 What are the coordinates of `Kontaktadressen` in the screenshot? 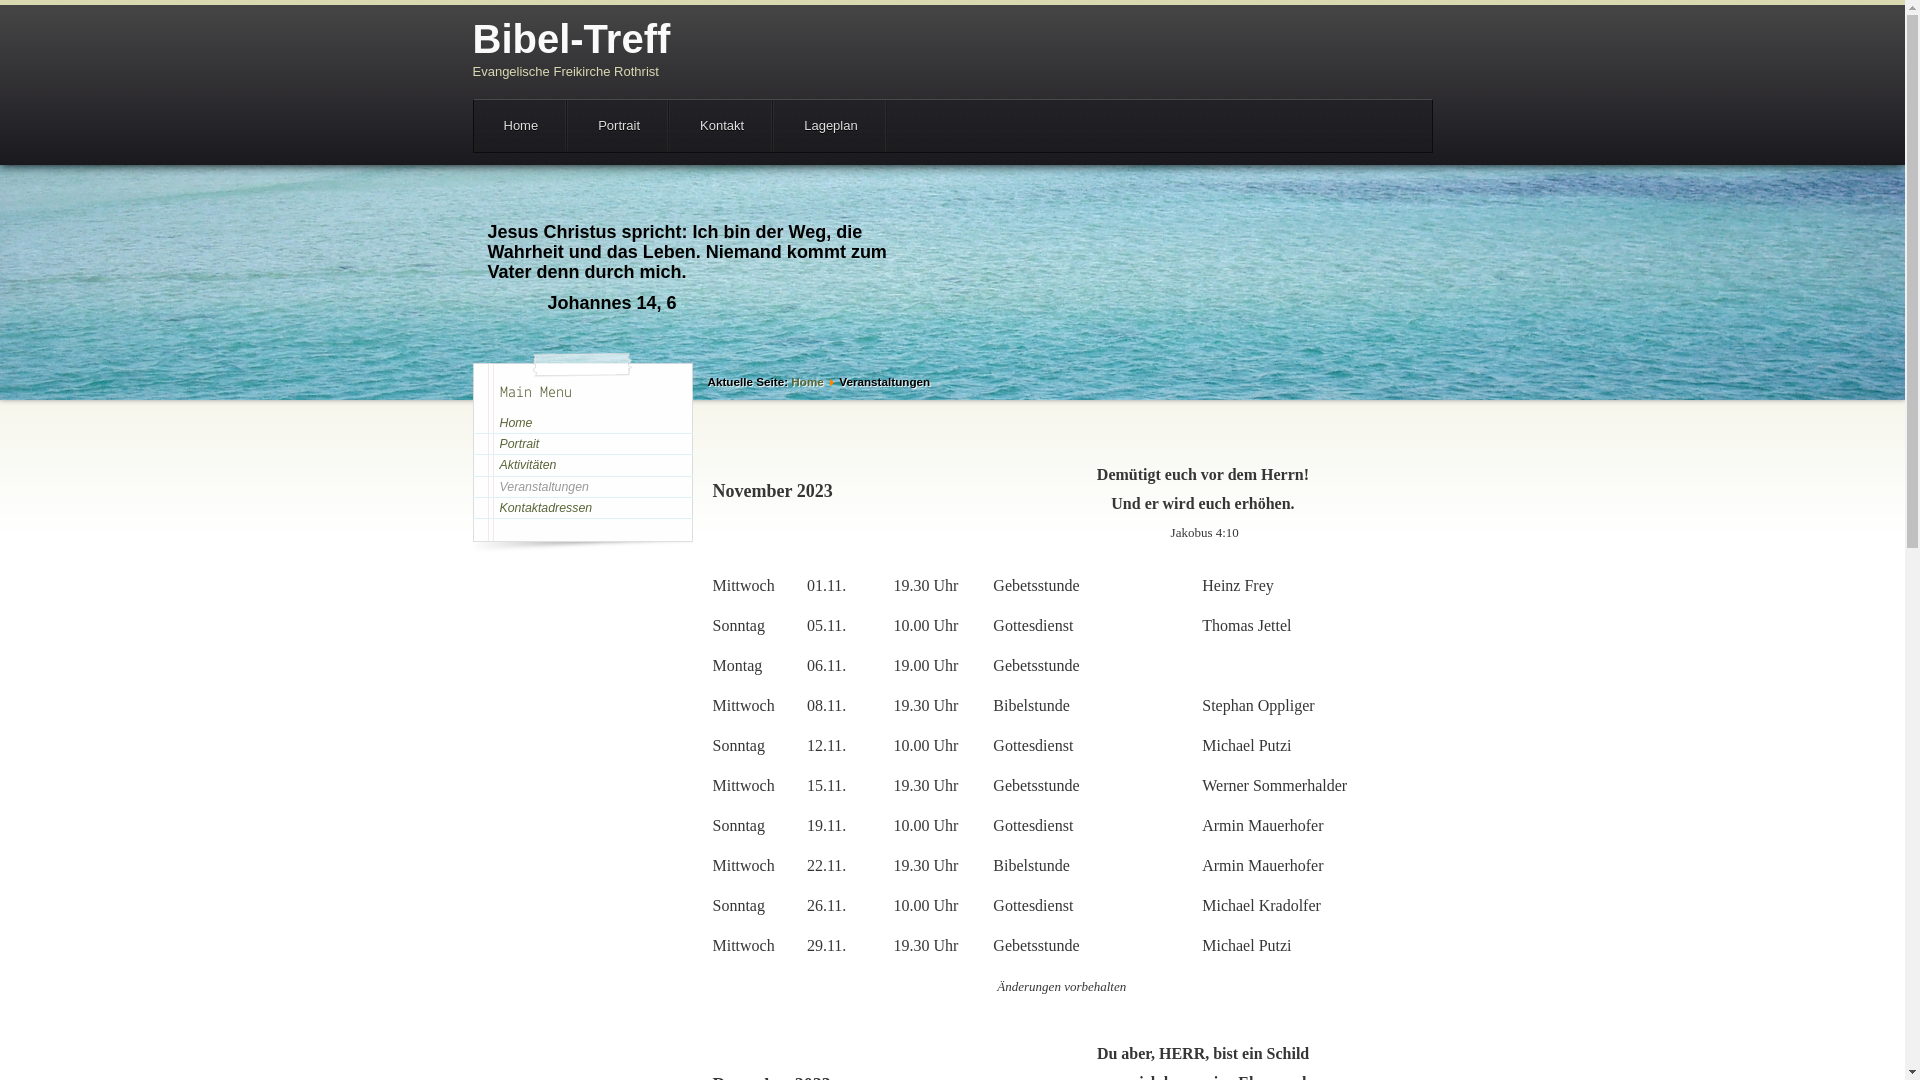 It's located at (582, 508).